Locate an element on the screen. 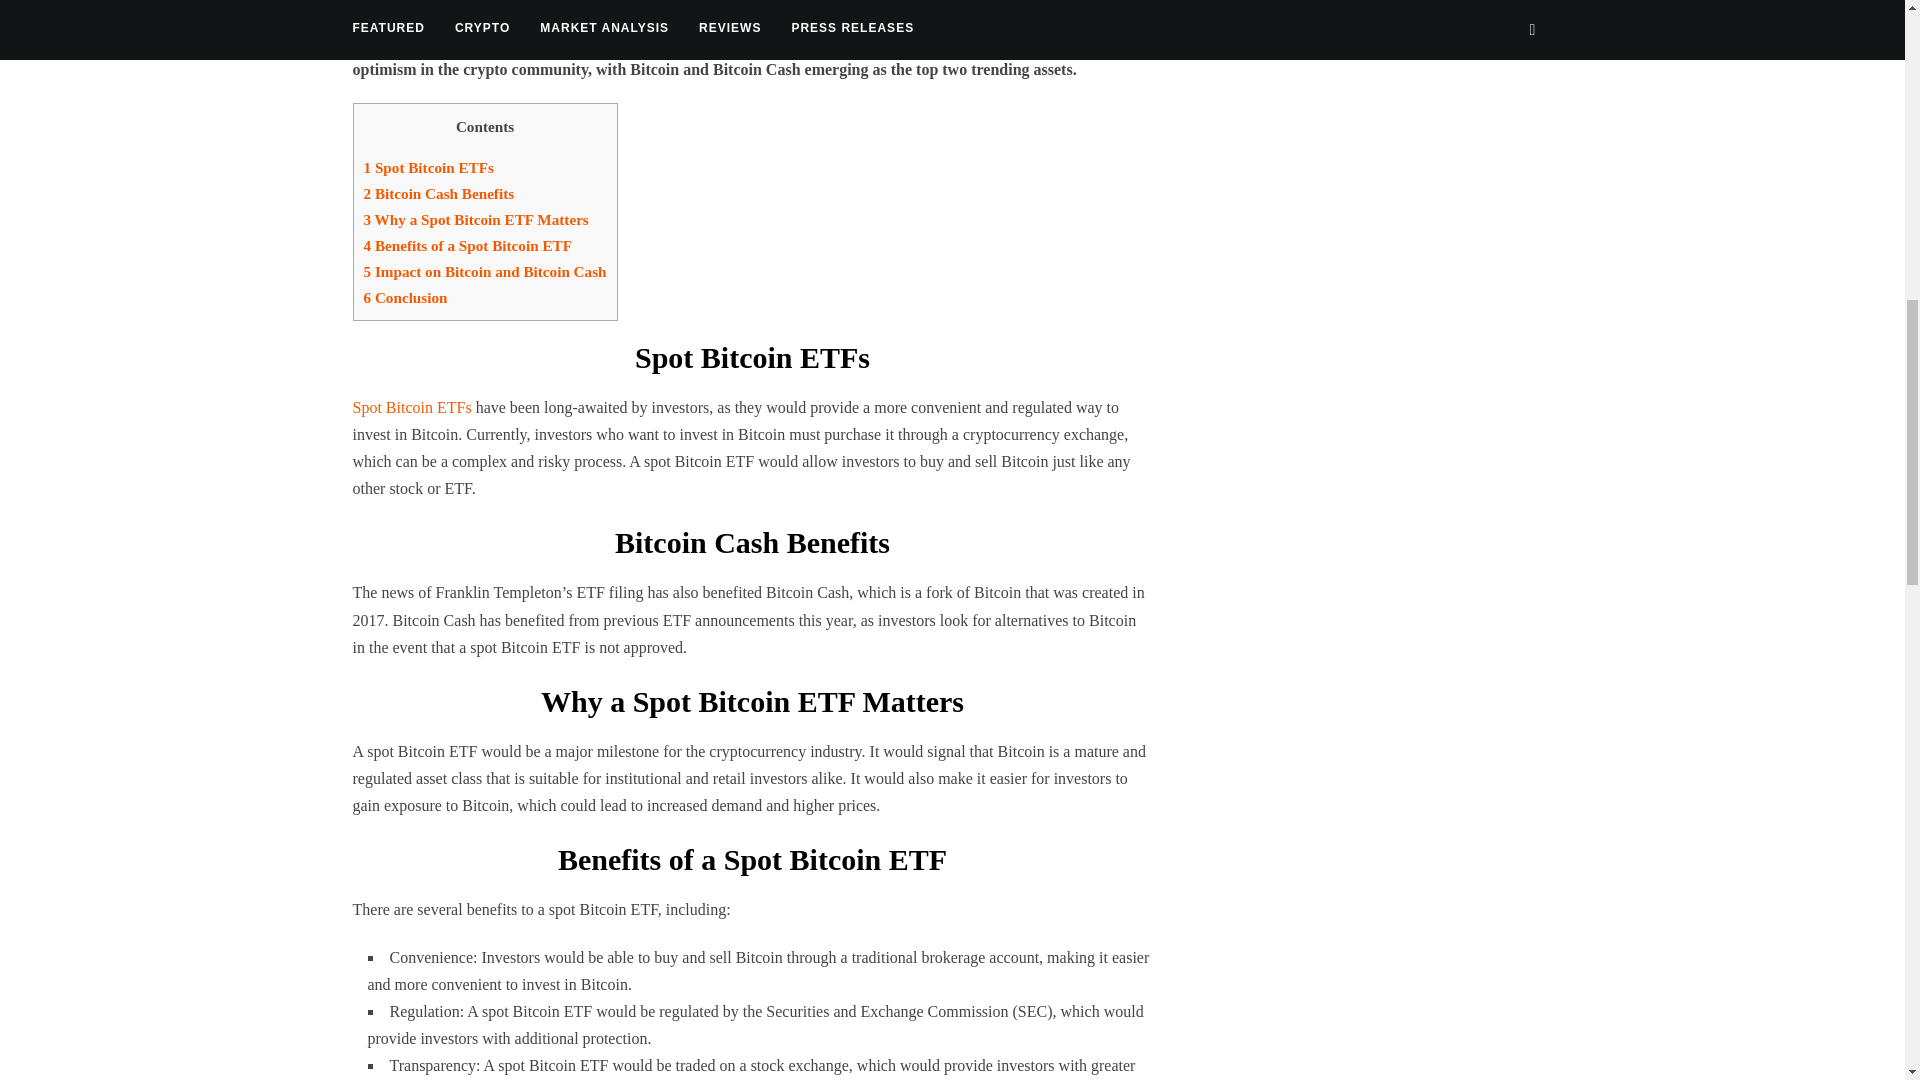 Image resolution: width=1920 pixels, height=1080 pixels. 3 Why a Spot Bitcoin ETF Matters is located at coordinates (476, 218).